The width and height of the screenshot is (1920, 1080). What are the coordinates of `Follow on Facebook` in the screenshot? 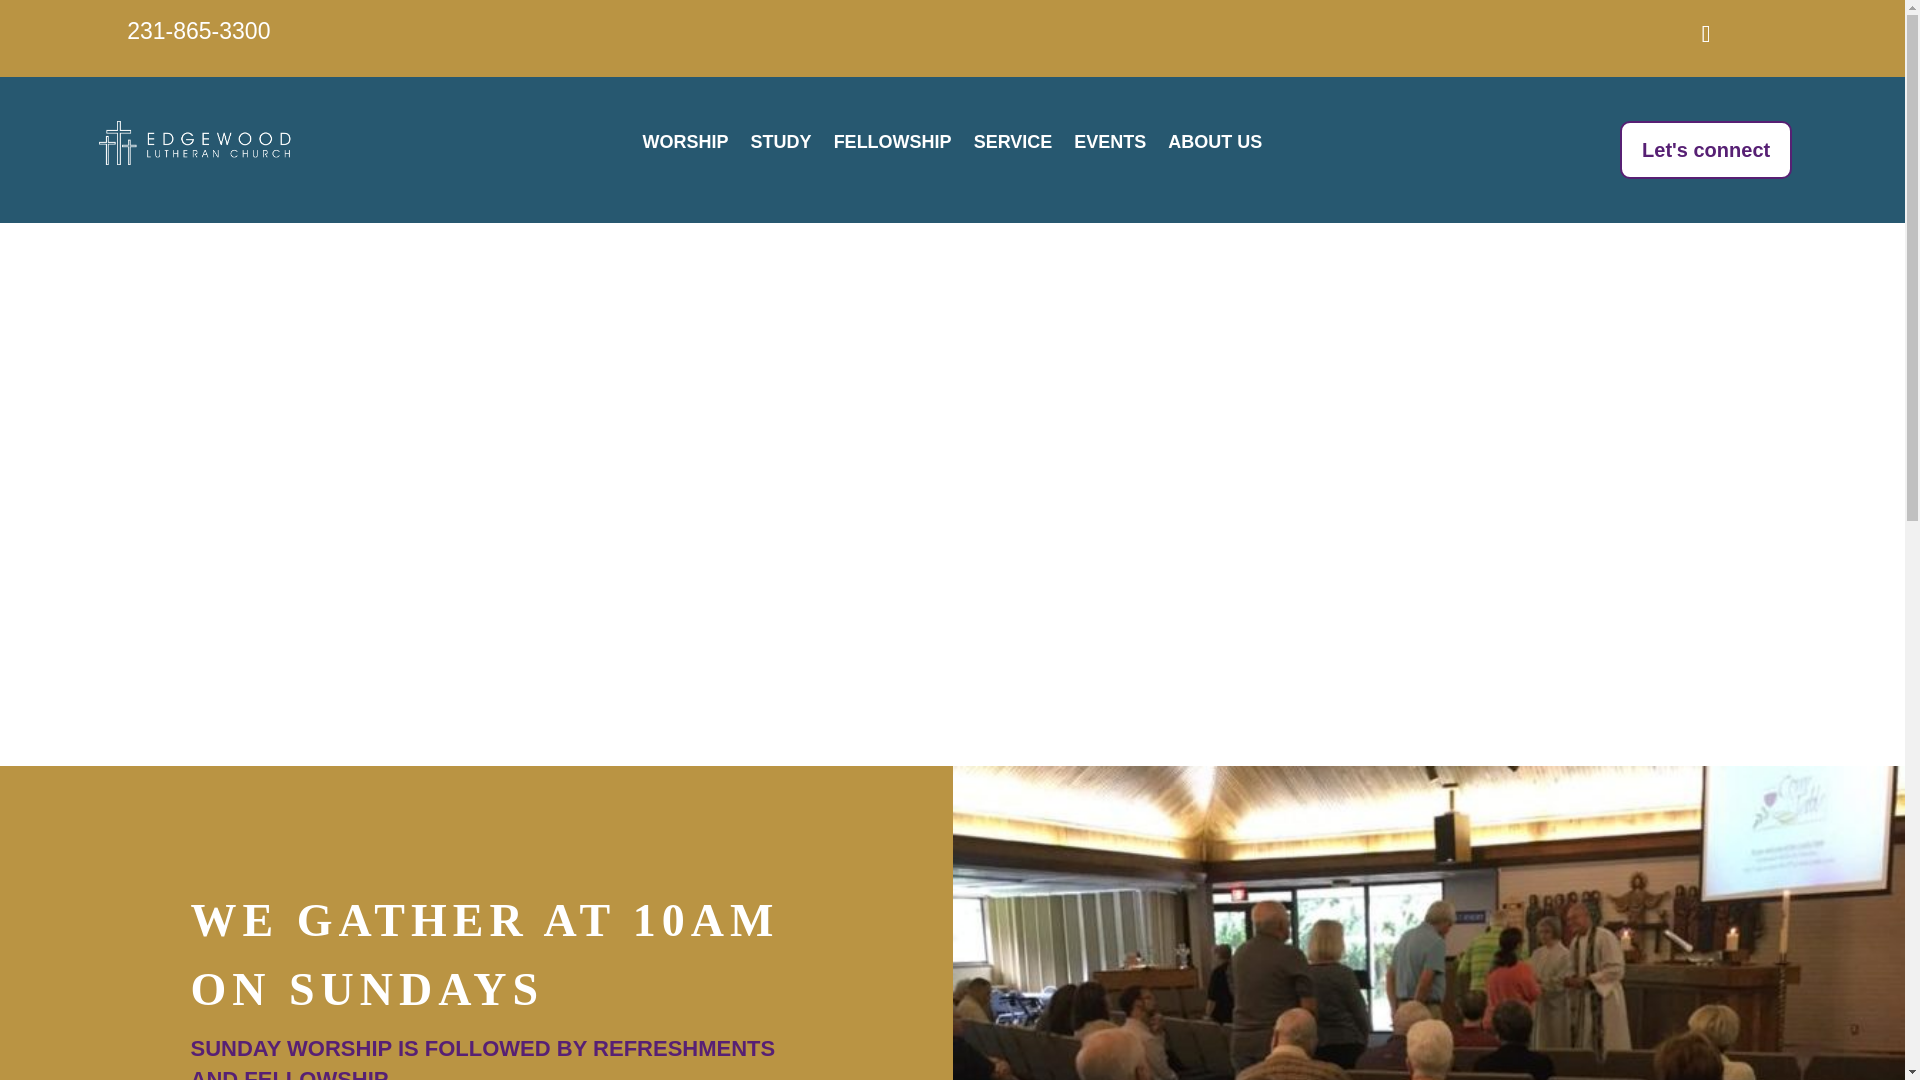 It's located at (1705, 34).